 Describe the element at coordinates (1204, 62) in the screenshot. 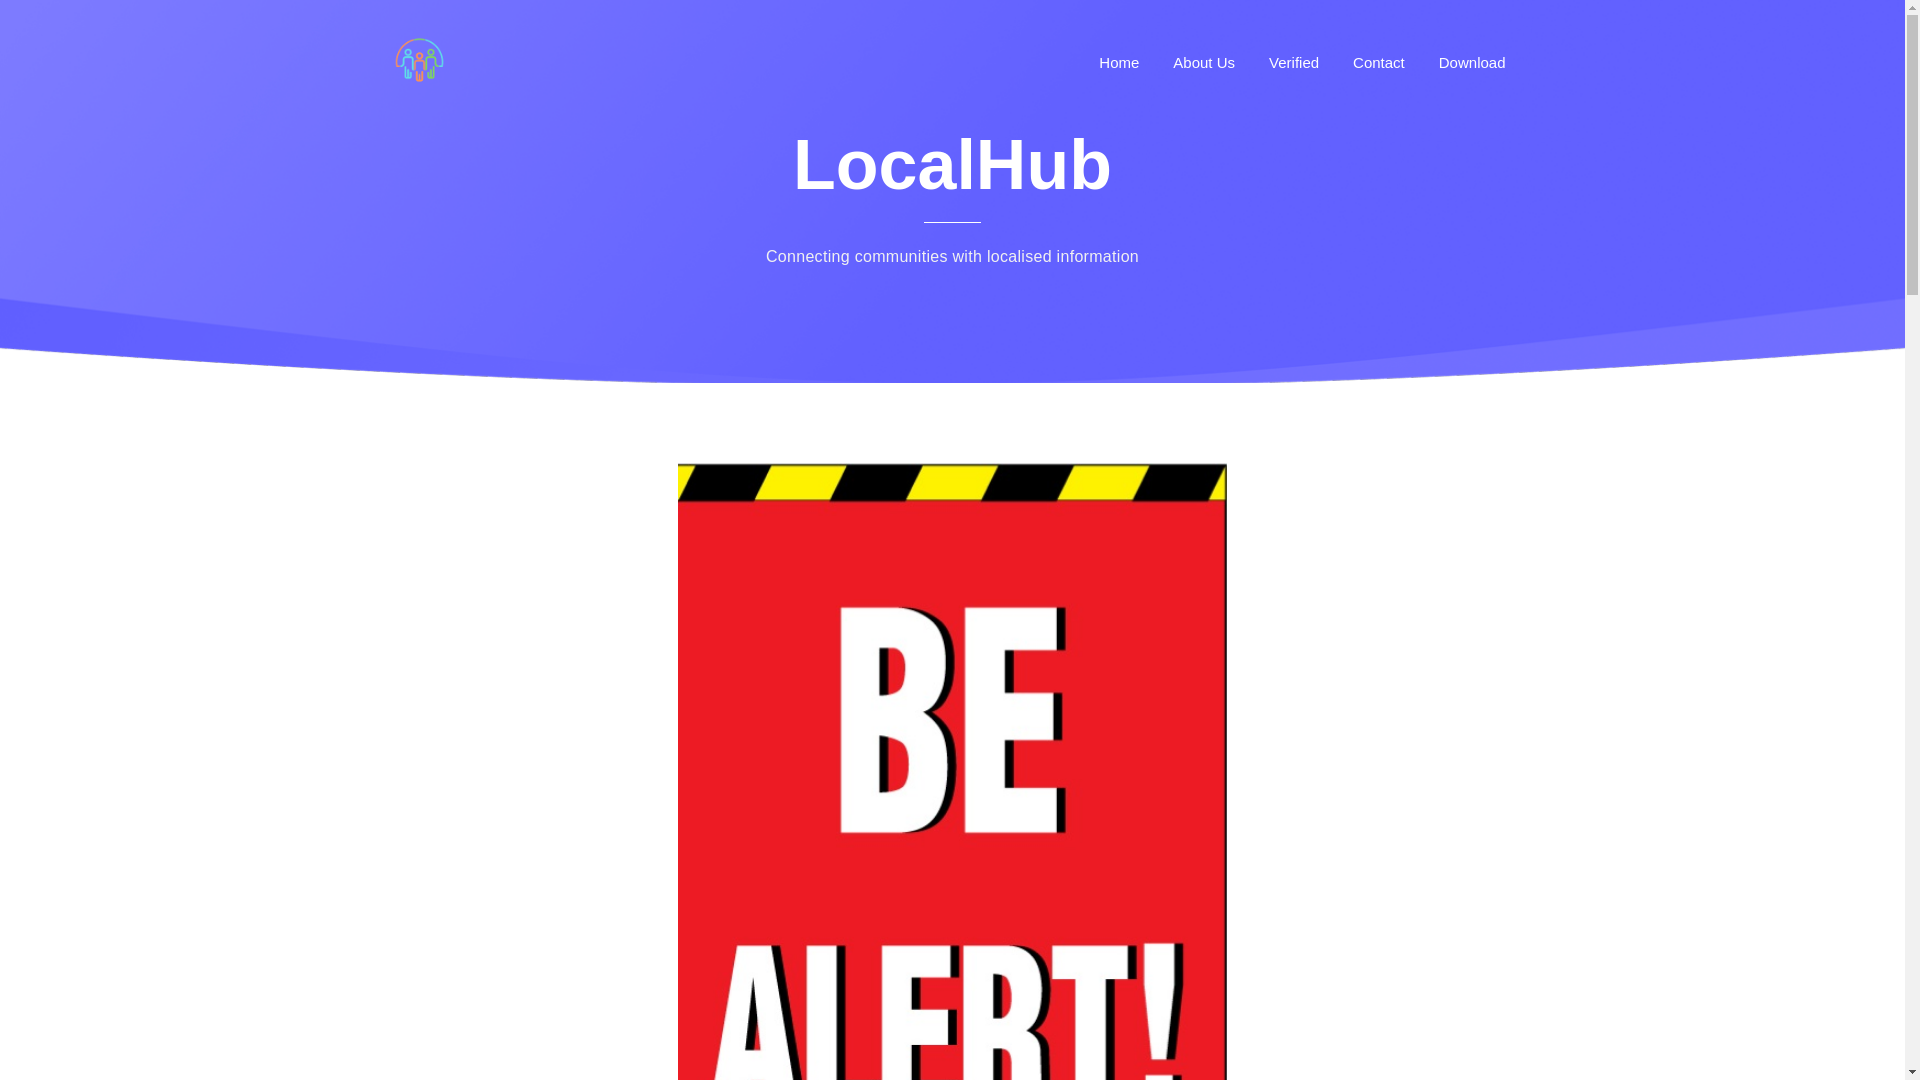

I see `About Us` at that location.